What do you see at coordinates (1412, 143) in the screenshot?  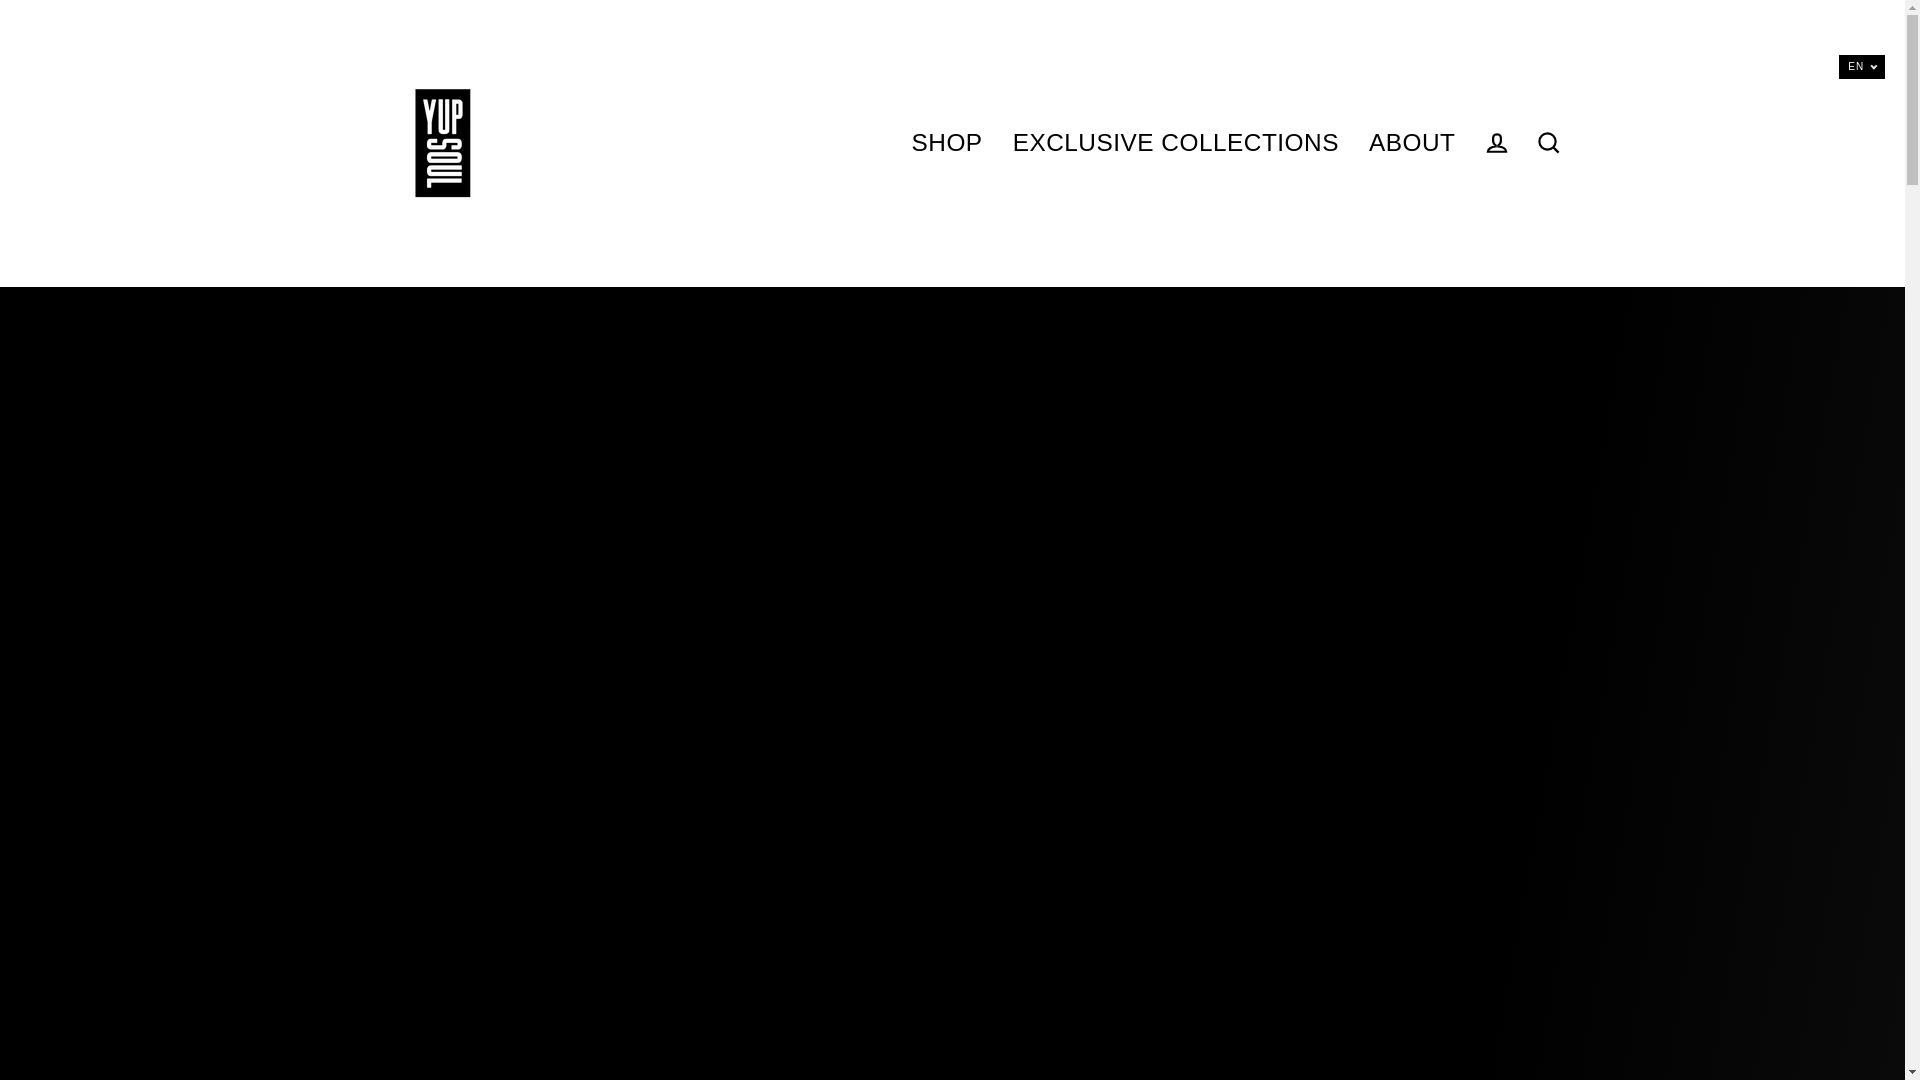 I see `ABOUT` at bounding box center [1412, 143].